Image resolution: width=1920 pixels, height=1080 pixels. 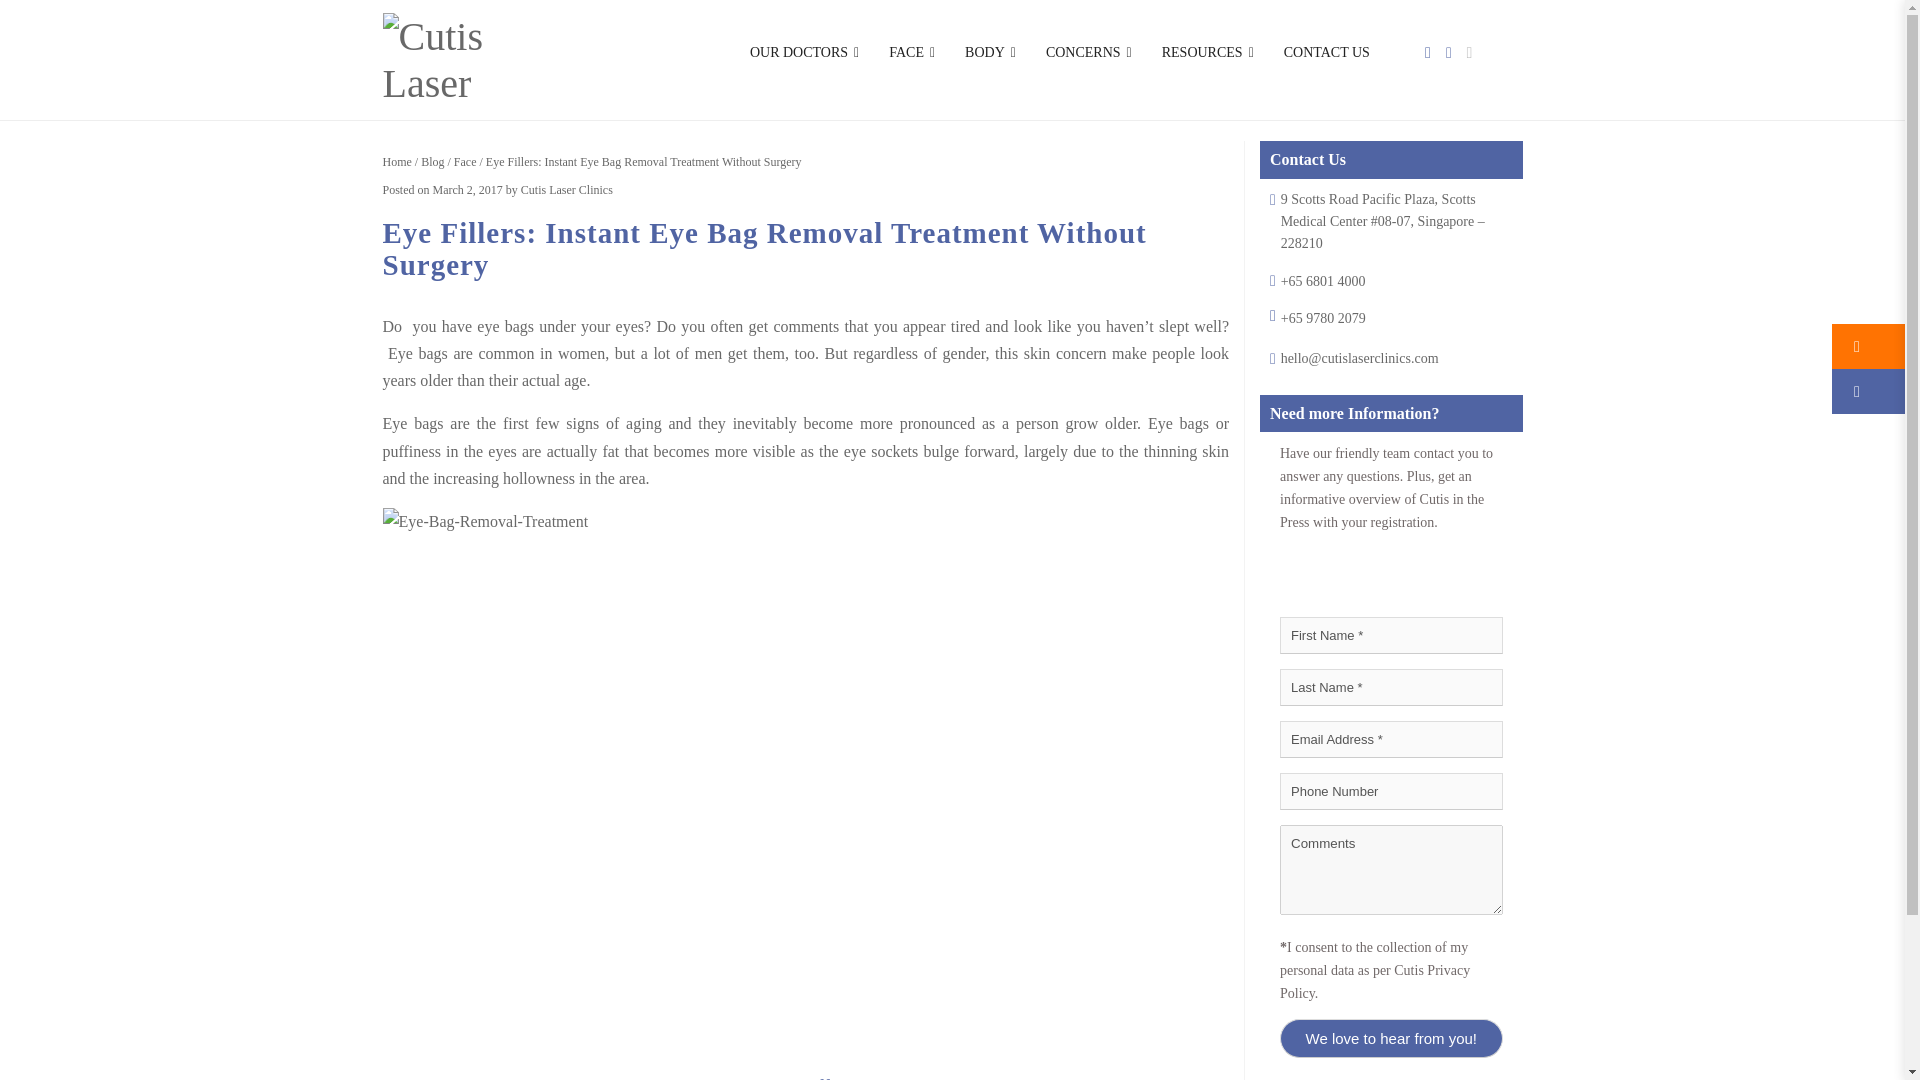 What do you see at coordinates (804, 52) in the screenshot?
I see `OUR DOCTORS` at bounding box center [804, 52].